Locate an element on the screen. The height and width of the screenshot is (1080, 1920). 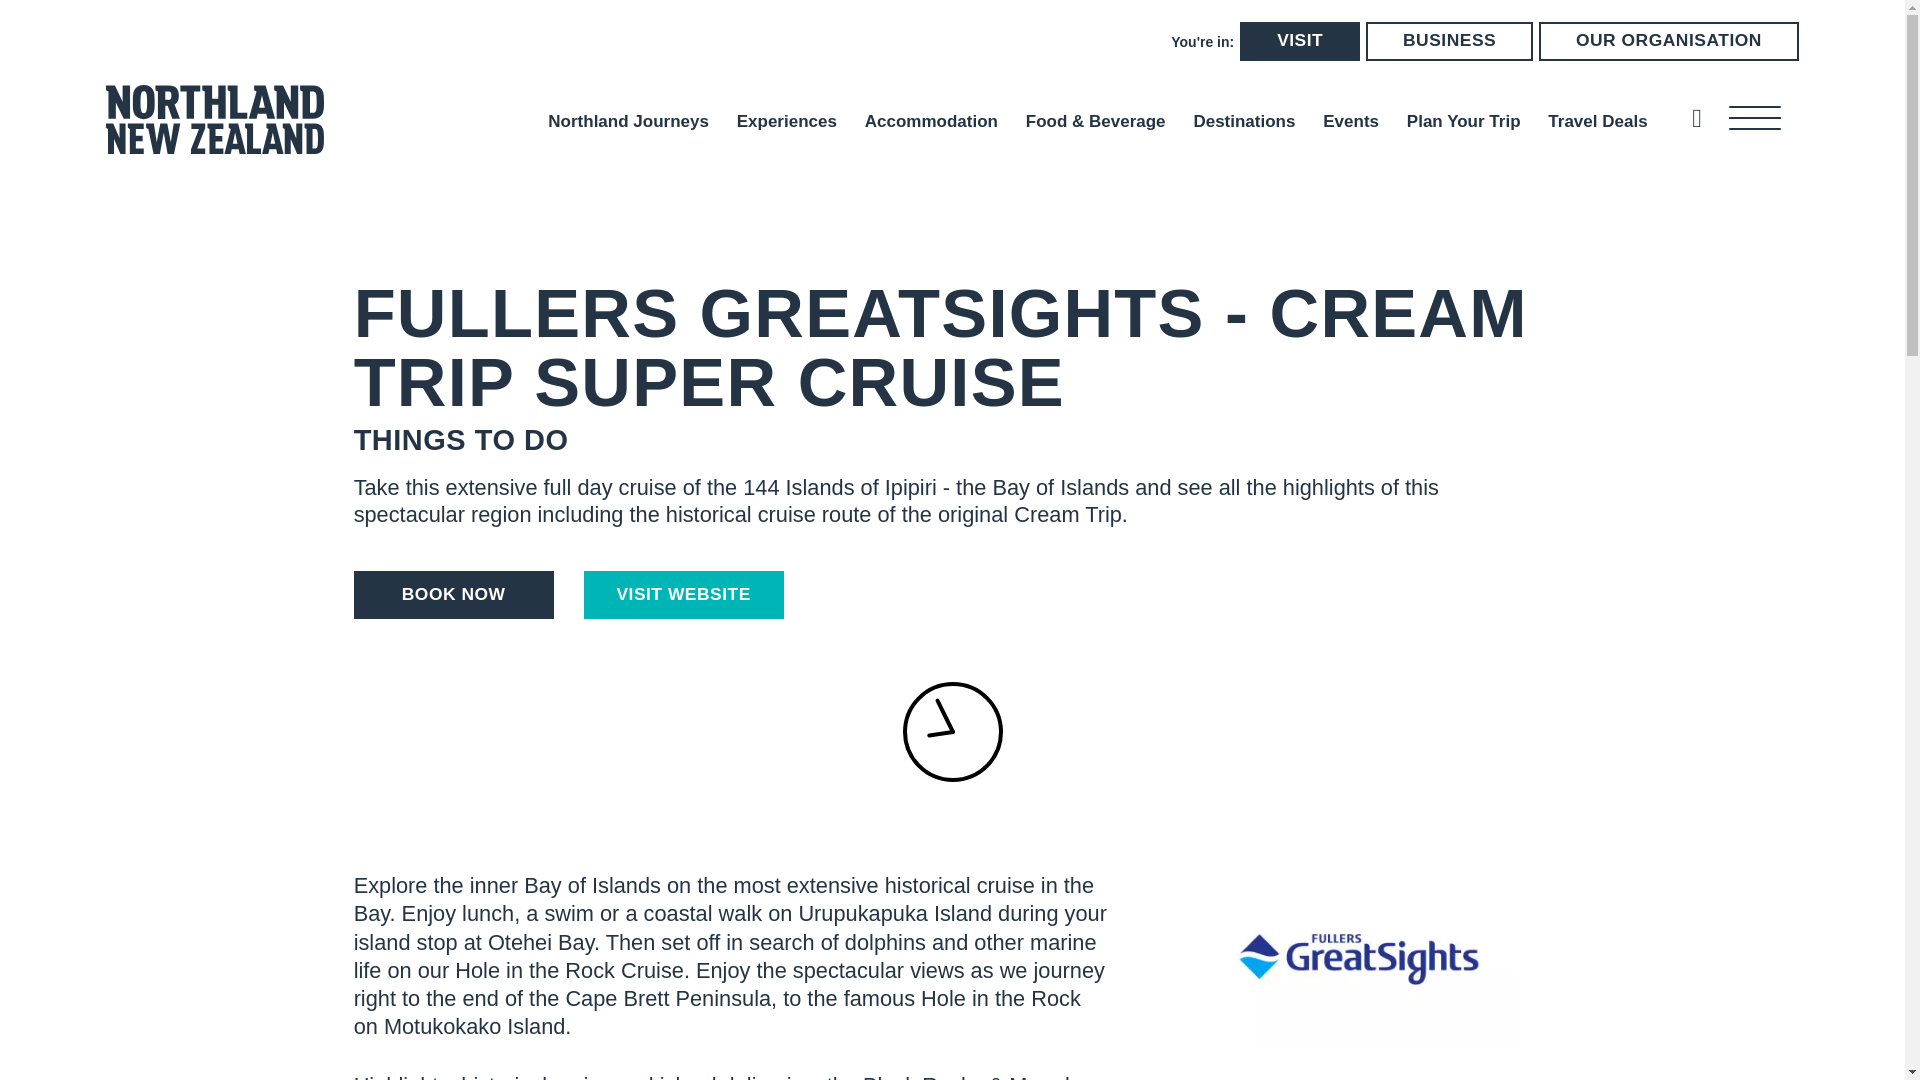
Experiences is located at coordinates (787, 121).